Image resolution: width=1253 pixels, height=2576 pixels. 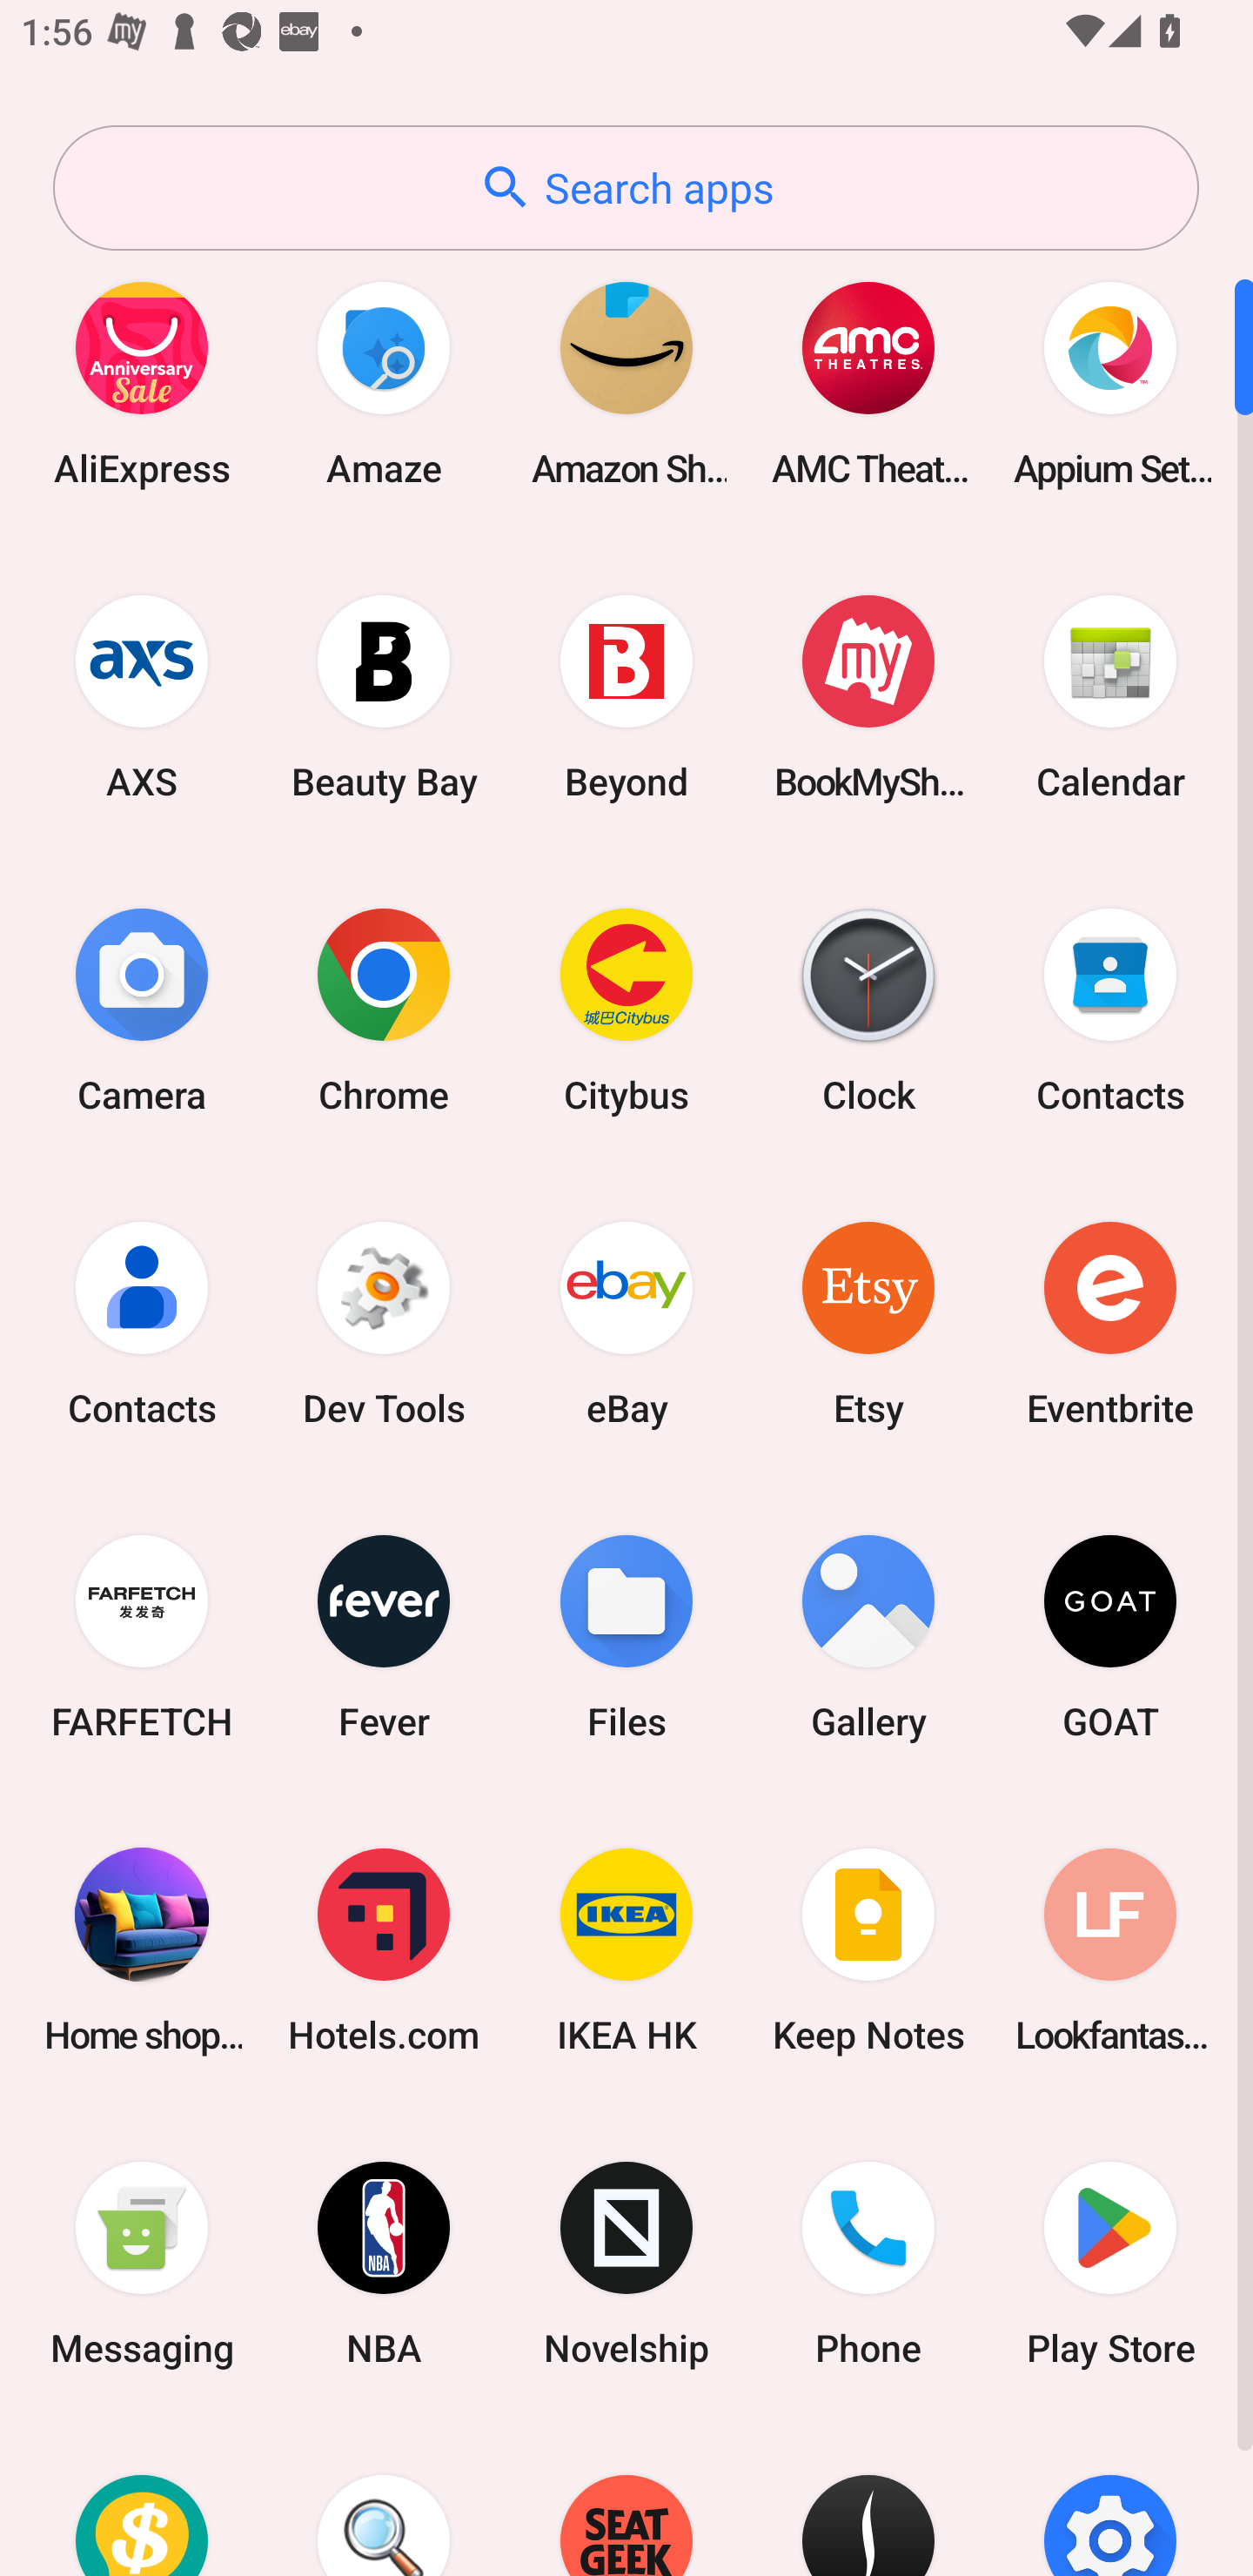 What do you see at coordinates (626, 1010) in the screenshot?
I see `Citybus` at bounding box center [626, 1010].